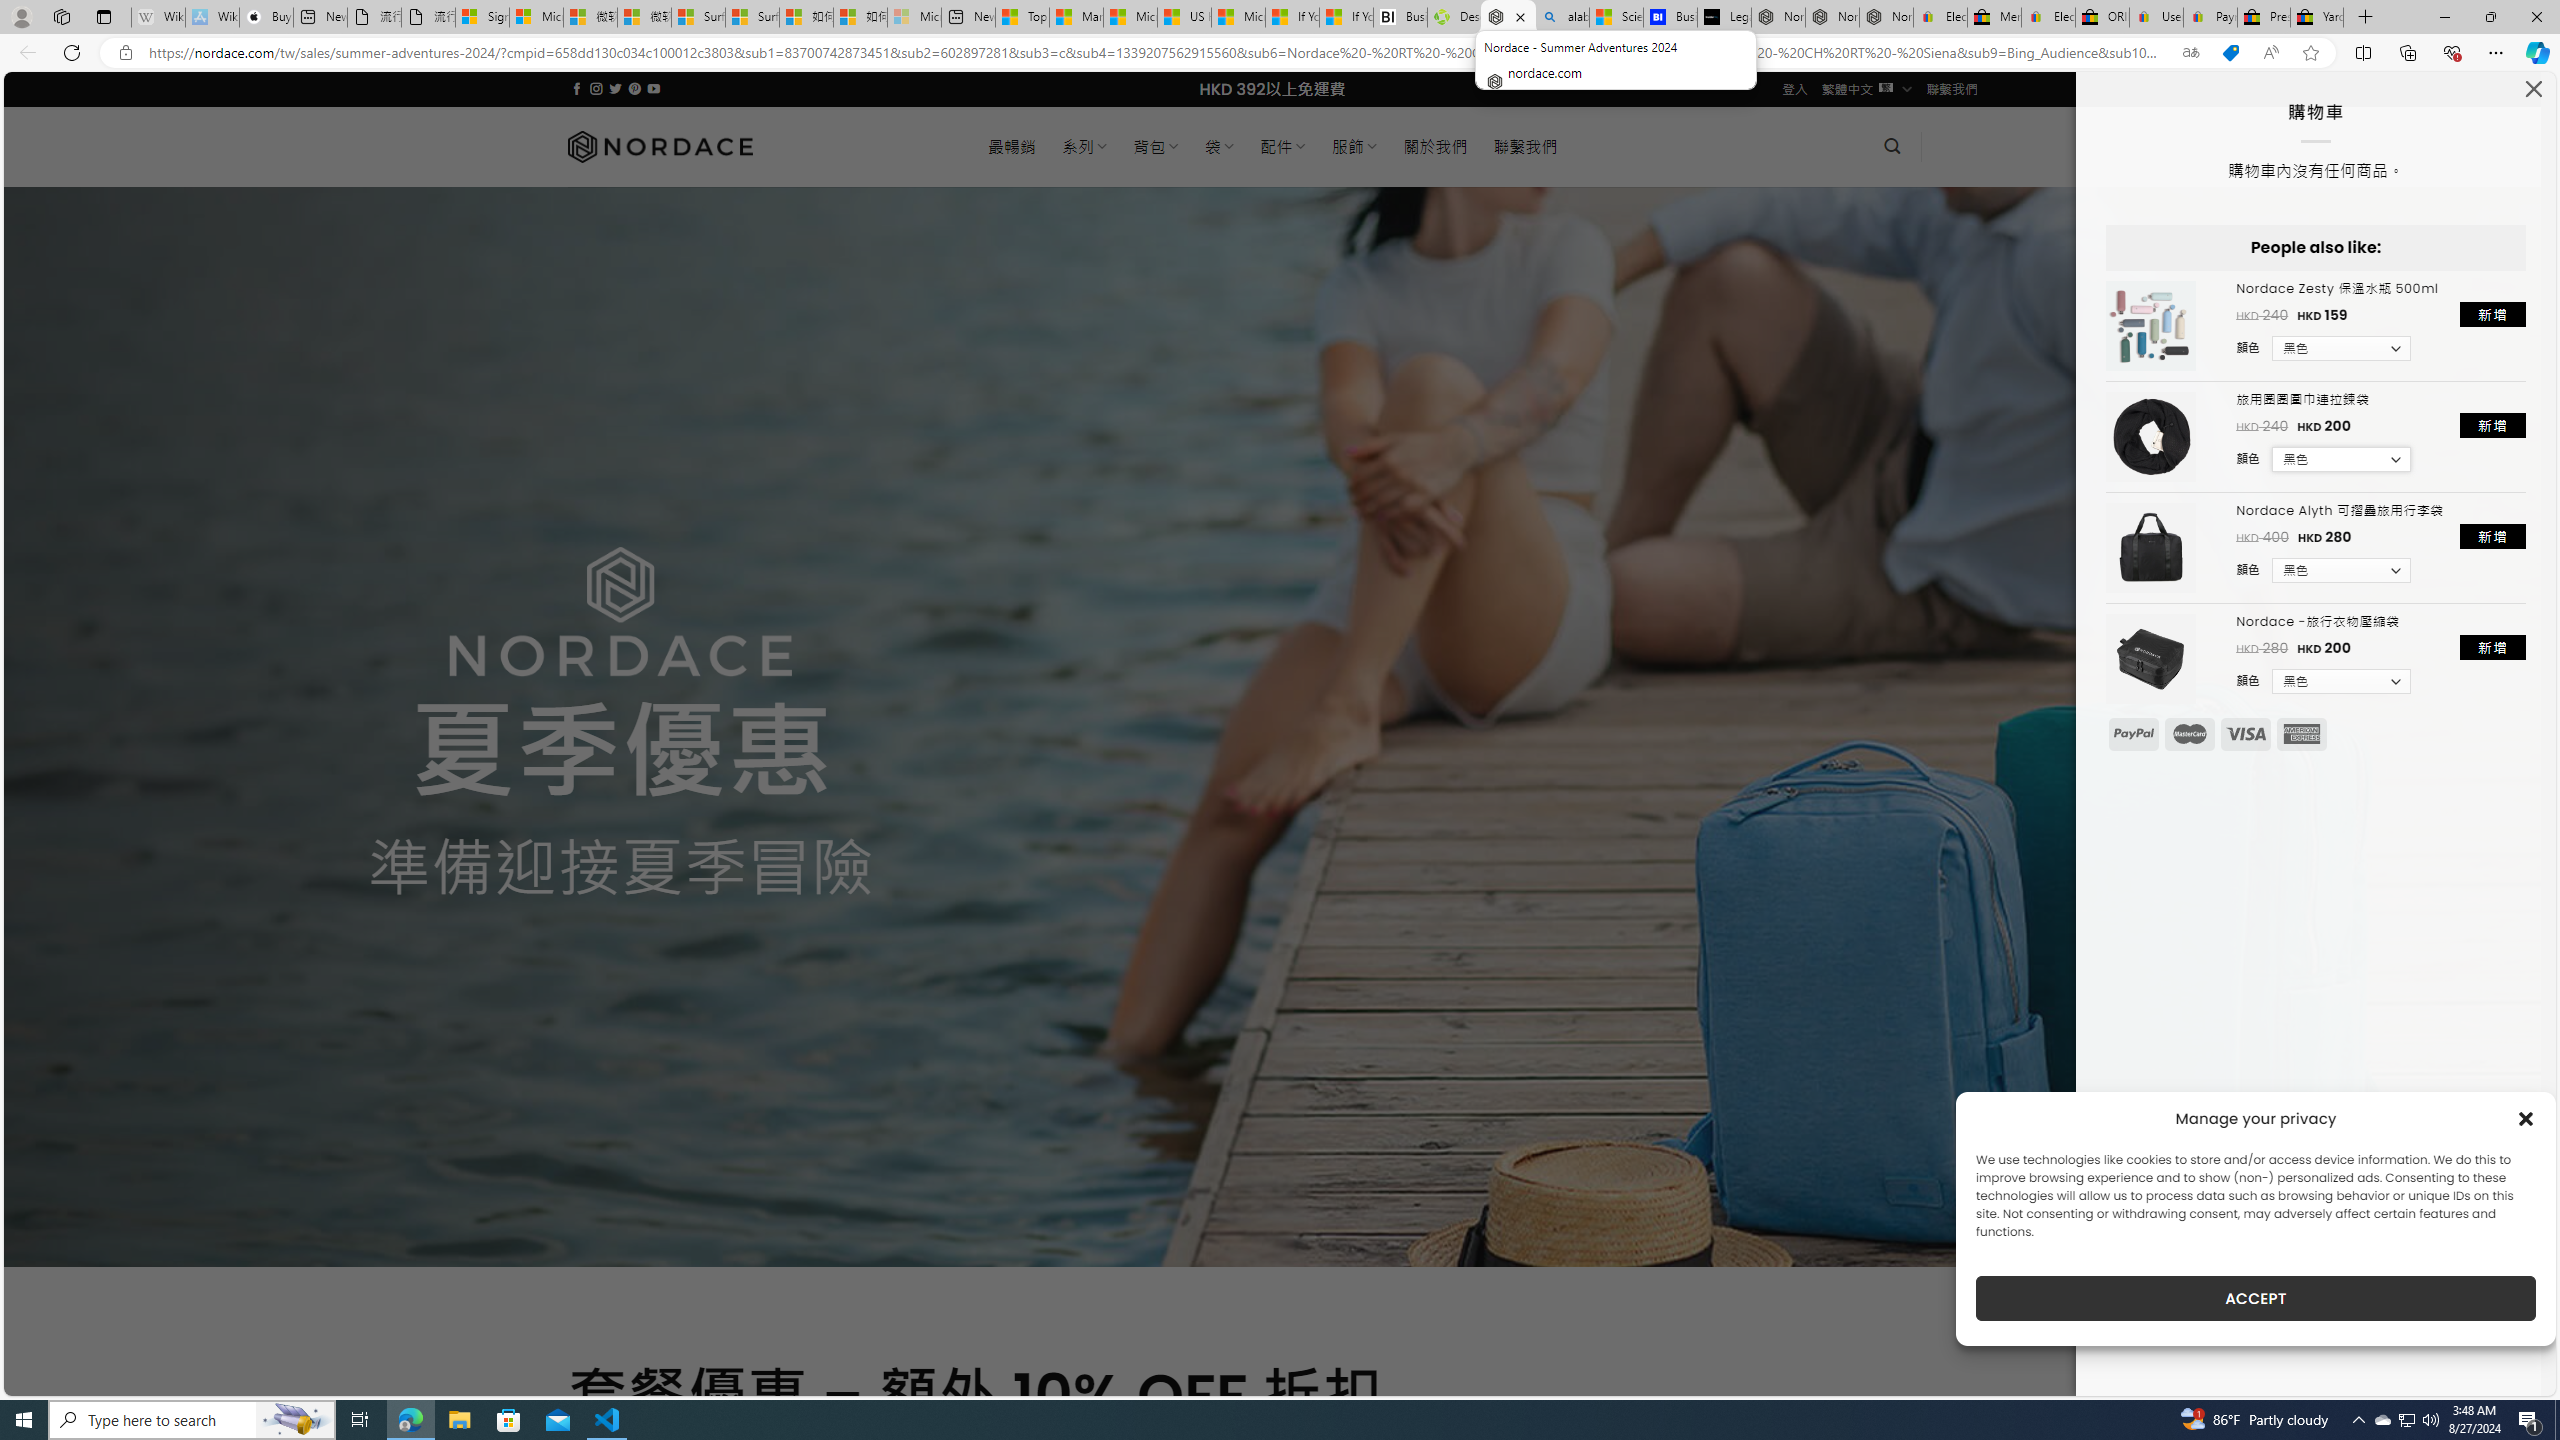 This screenshot has width=2560, height=1440. What do you see at coordinates (596, 88) in the screenshot?
I see `Follow on Instagram` at bounding box center [596, 88].